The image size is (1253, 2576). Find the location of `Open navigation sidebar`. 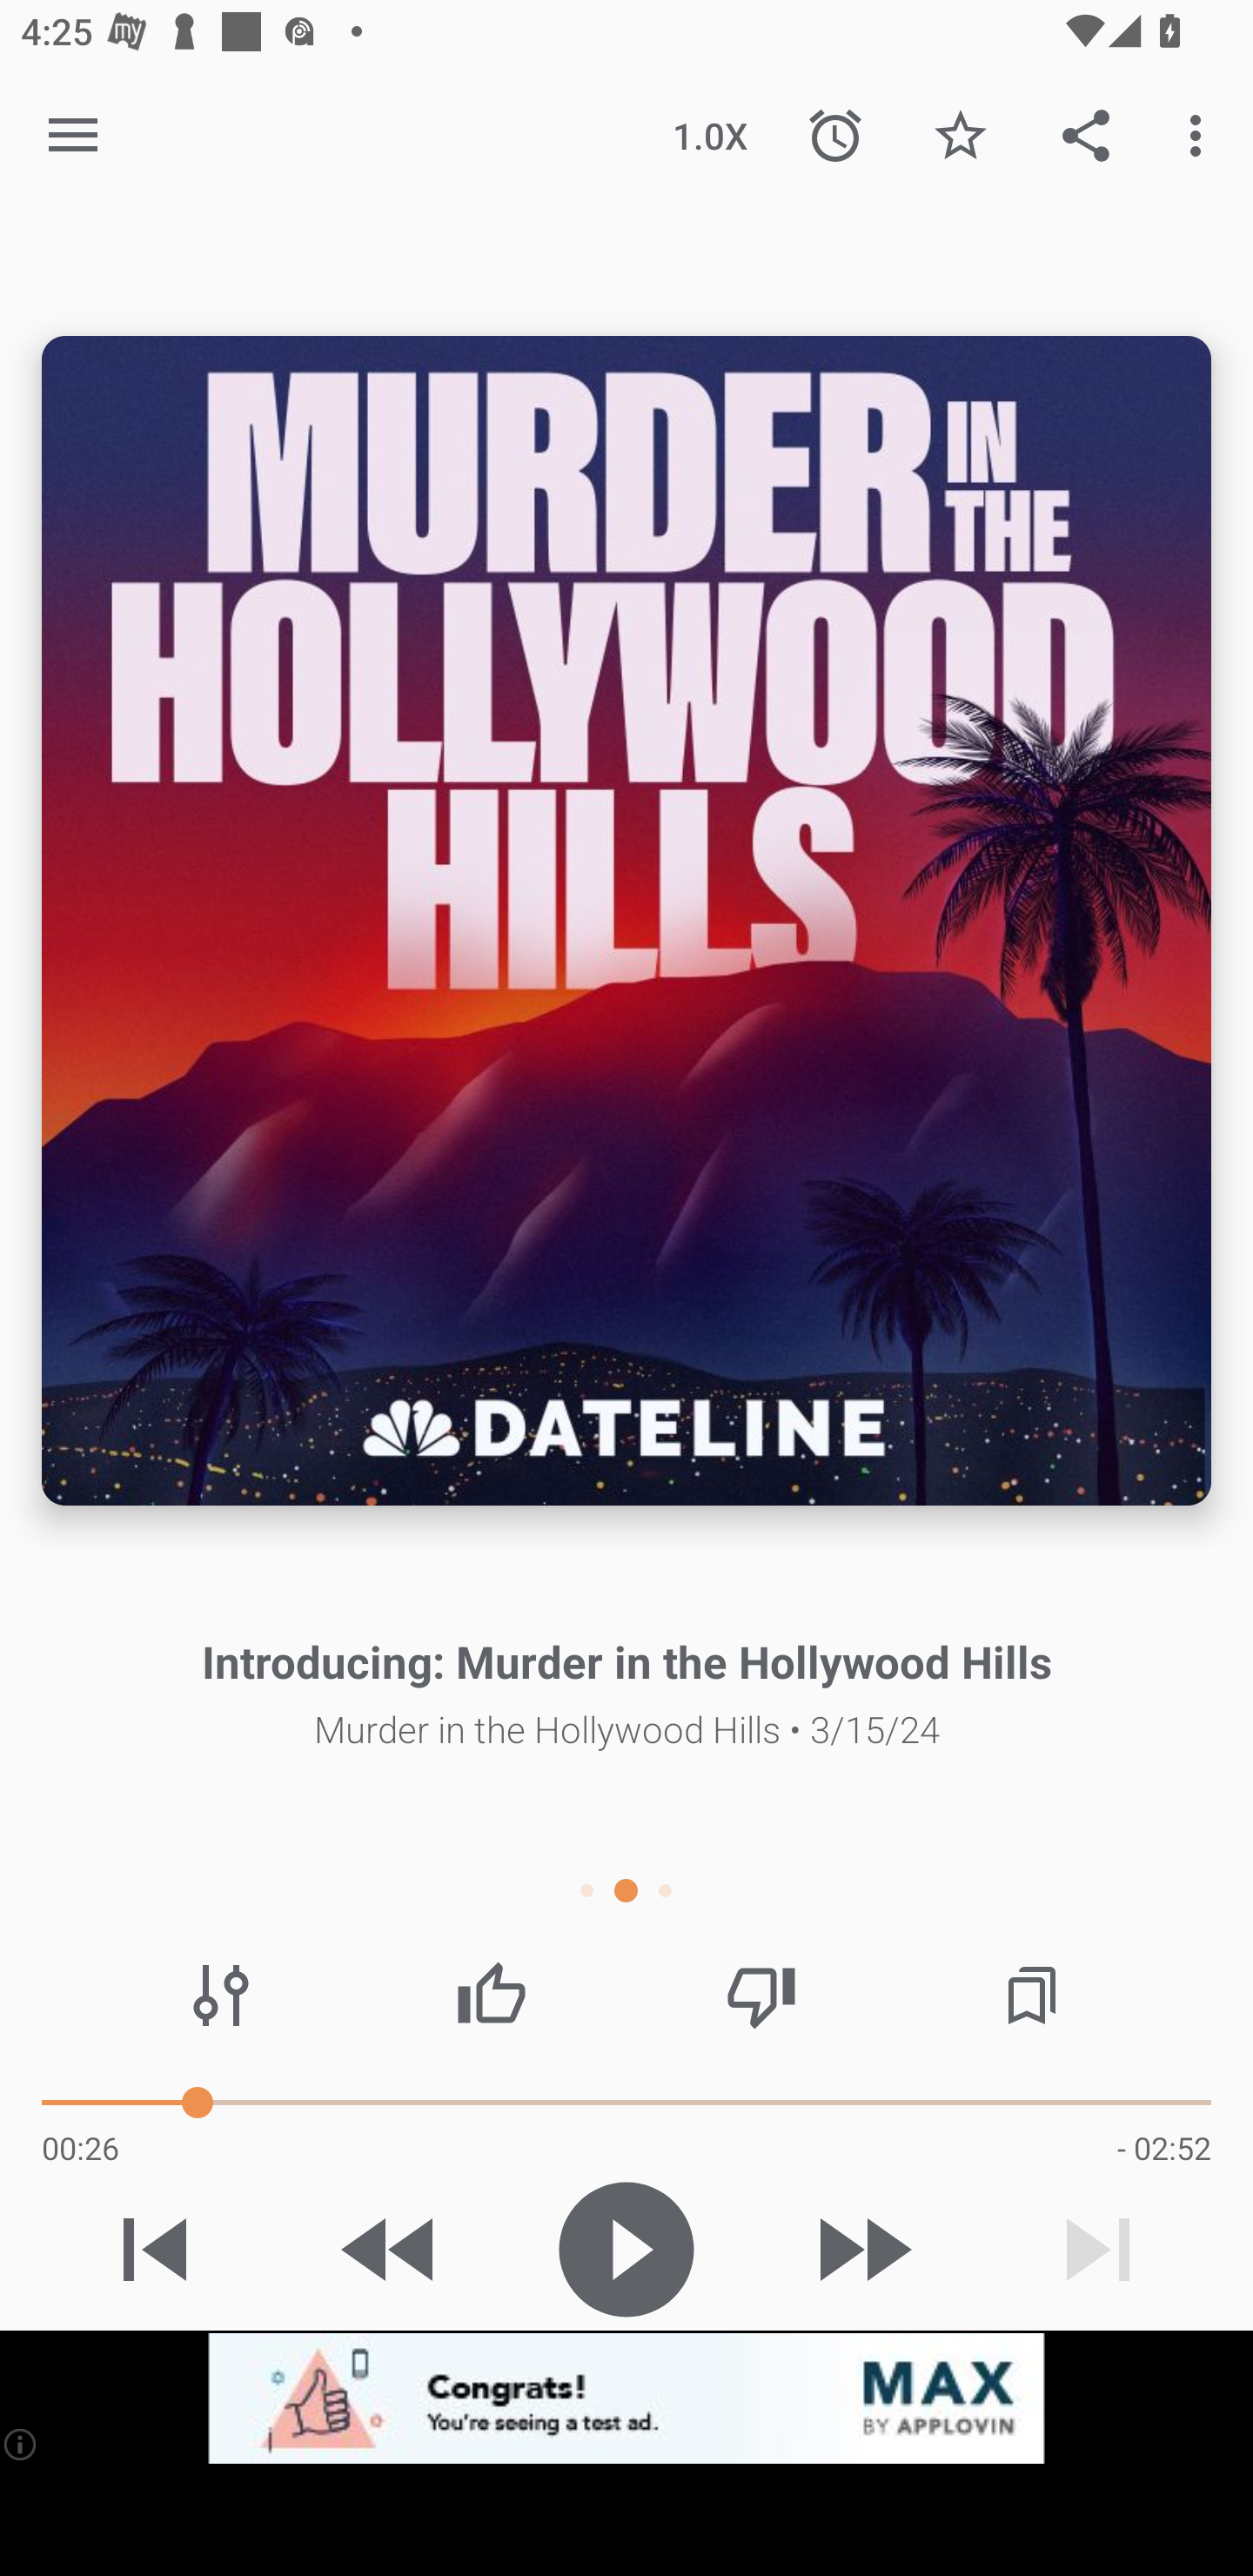

Open navigation sidebar is located at coordinates (73, 135).